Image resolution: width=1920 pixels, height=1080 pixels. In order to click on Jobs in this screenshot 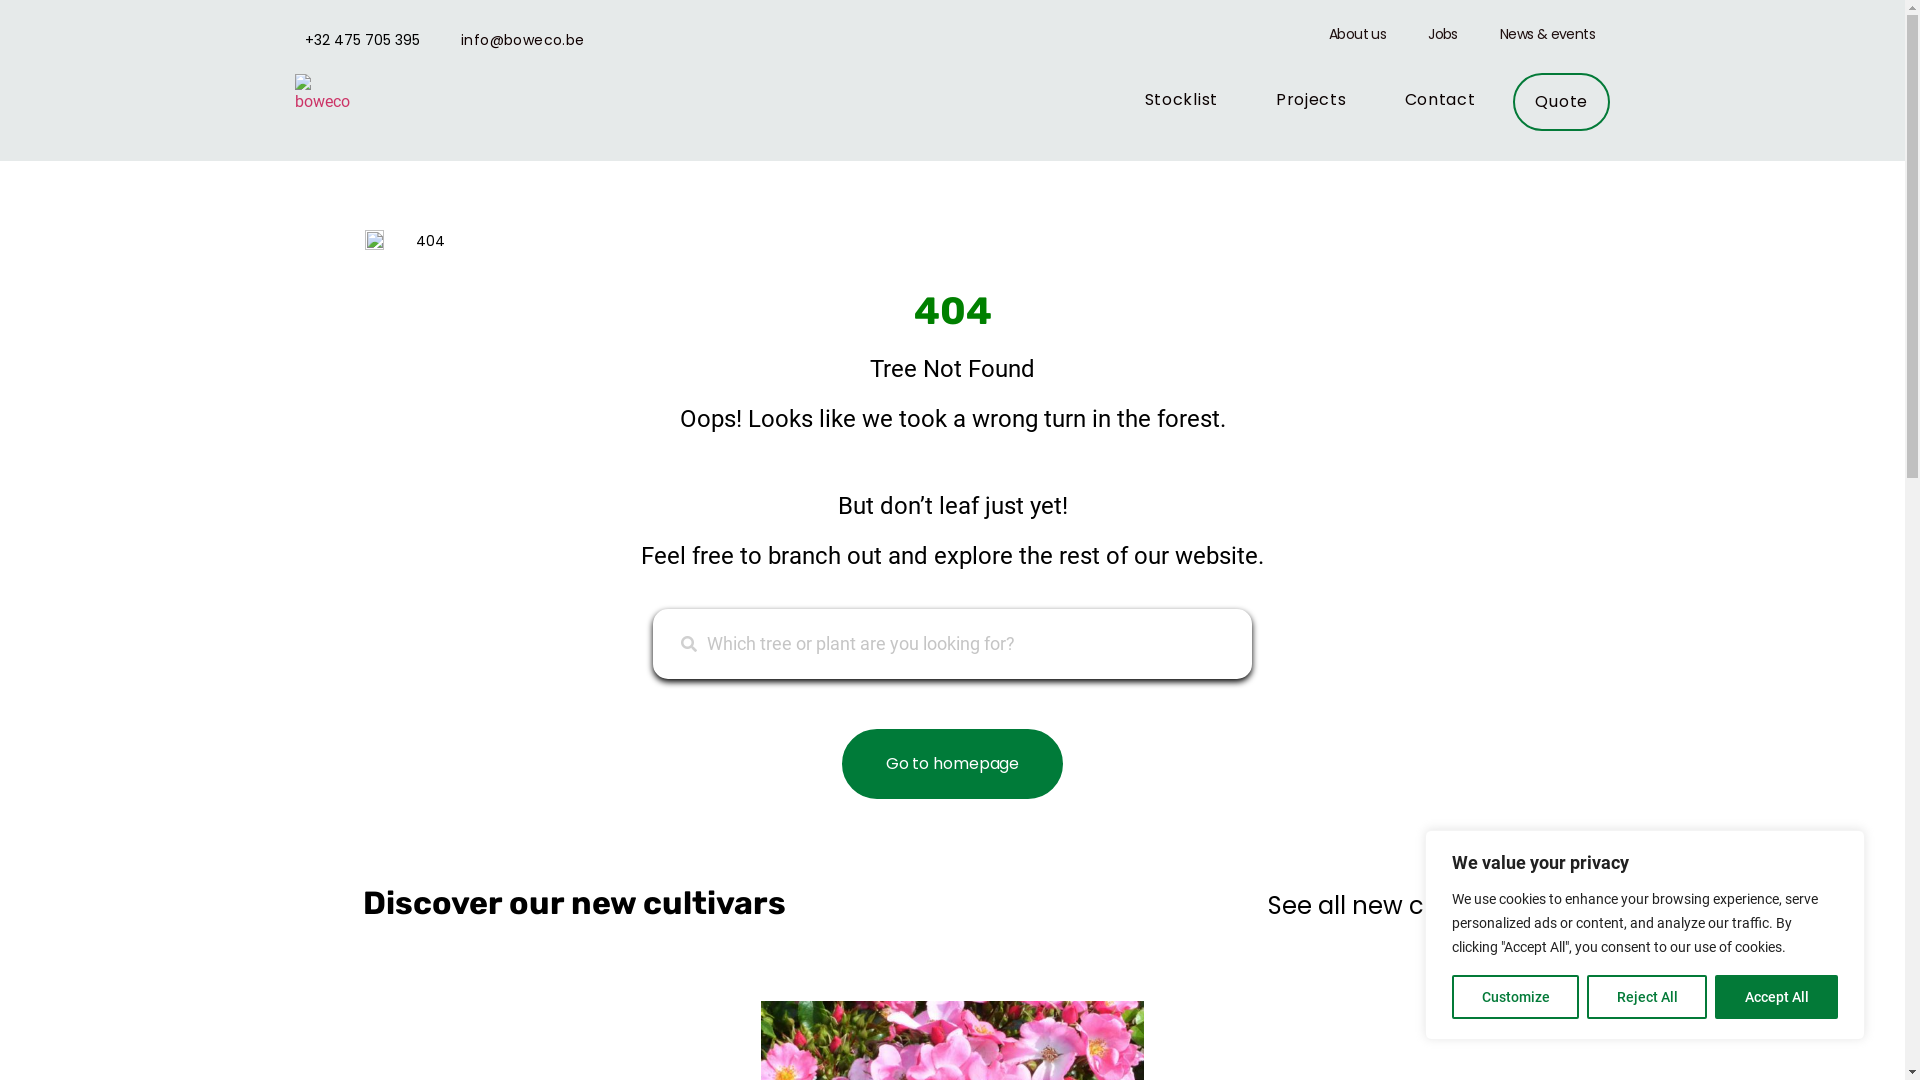, I will do `click(1443, 34)`.